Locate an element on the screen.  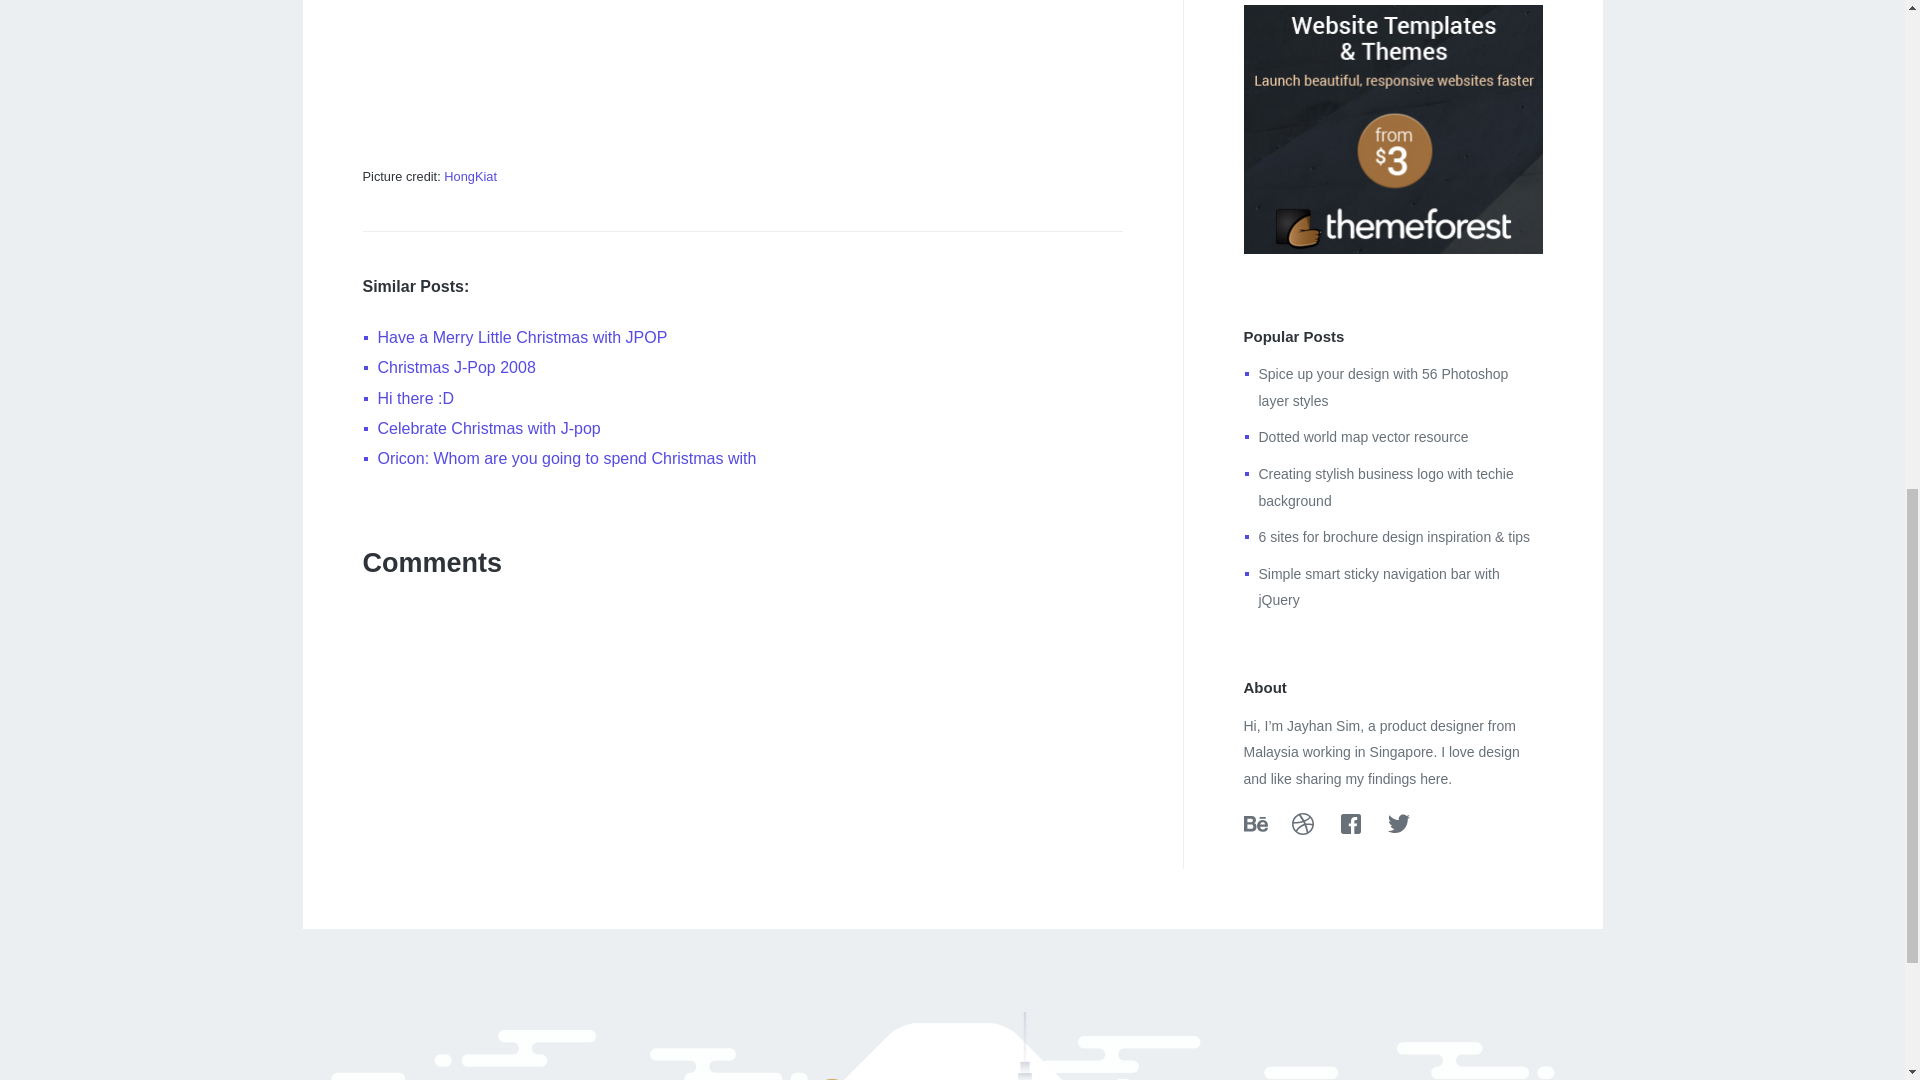
December 30, 2007 is located at coordinates (1394, 537).